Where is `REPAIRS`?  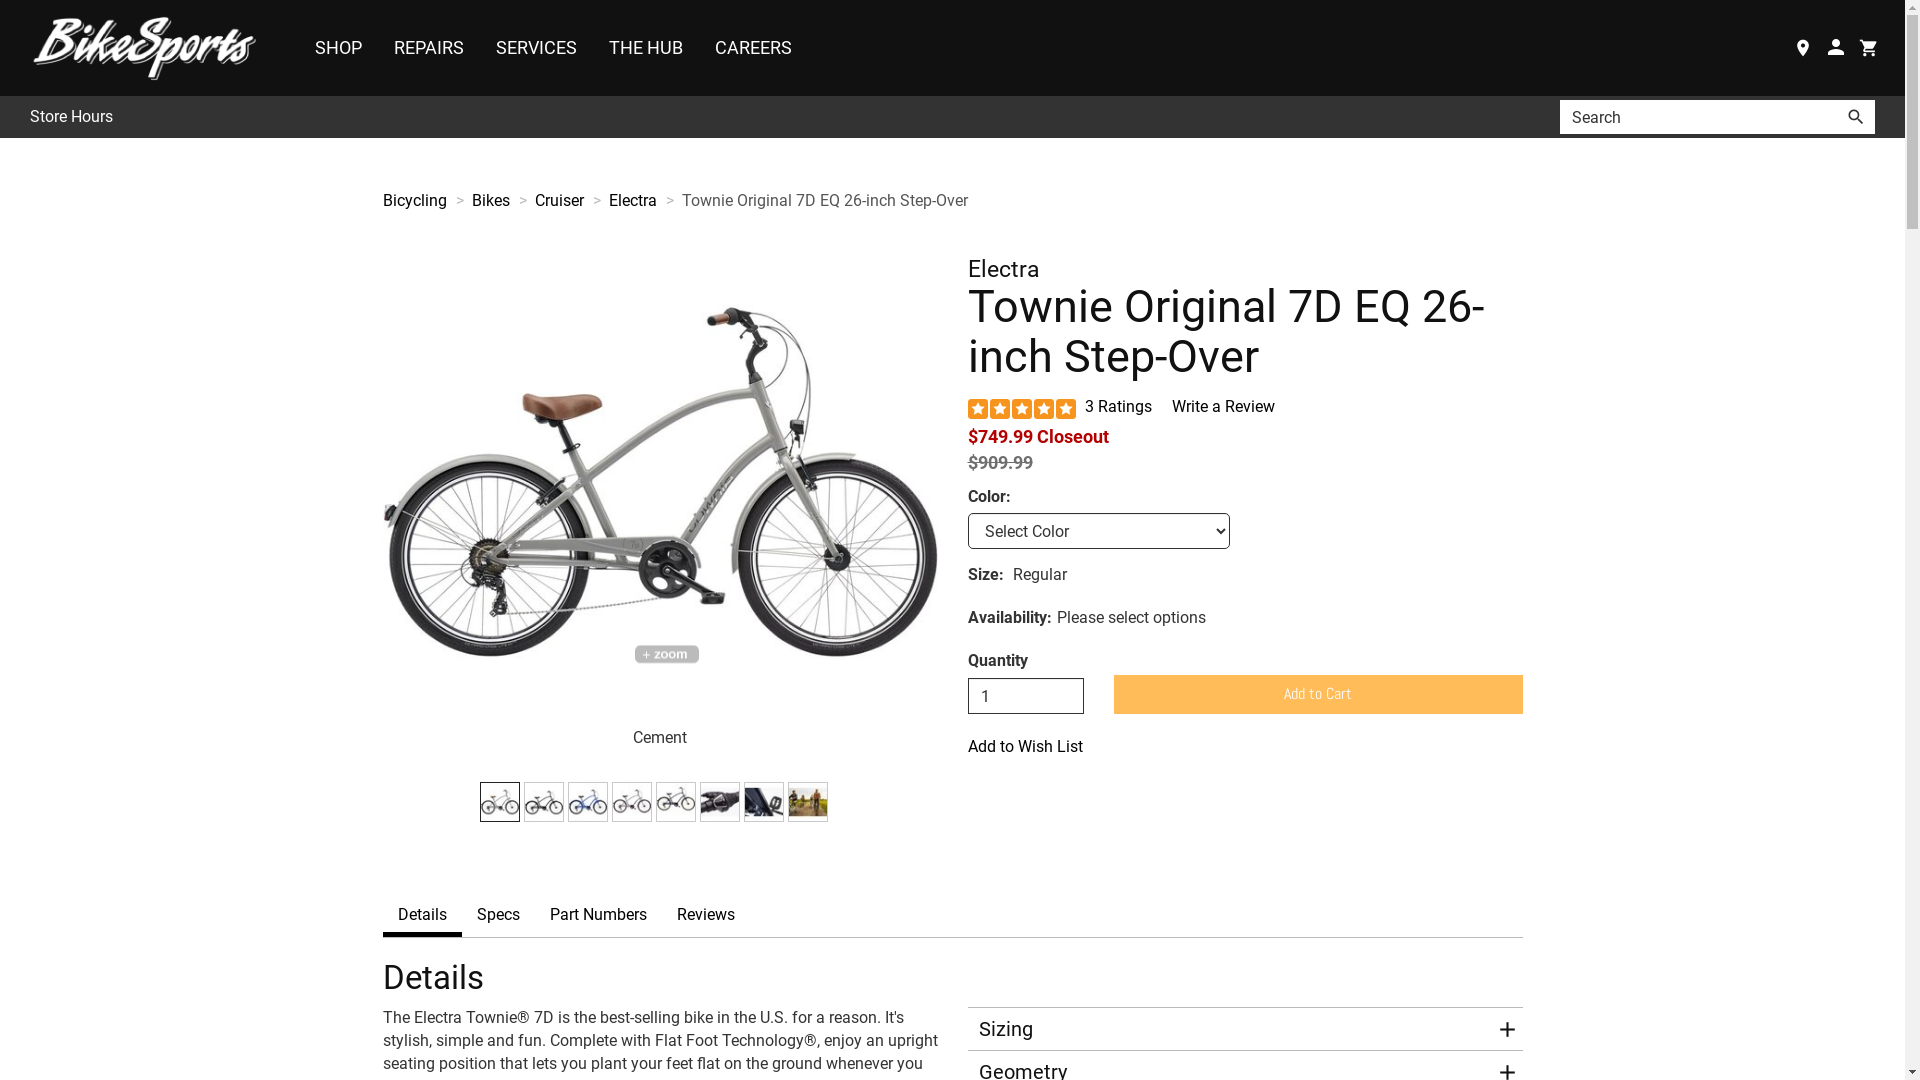 REPAIRS is located at coordinates (429, 48).